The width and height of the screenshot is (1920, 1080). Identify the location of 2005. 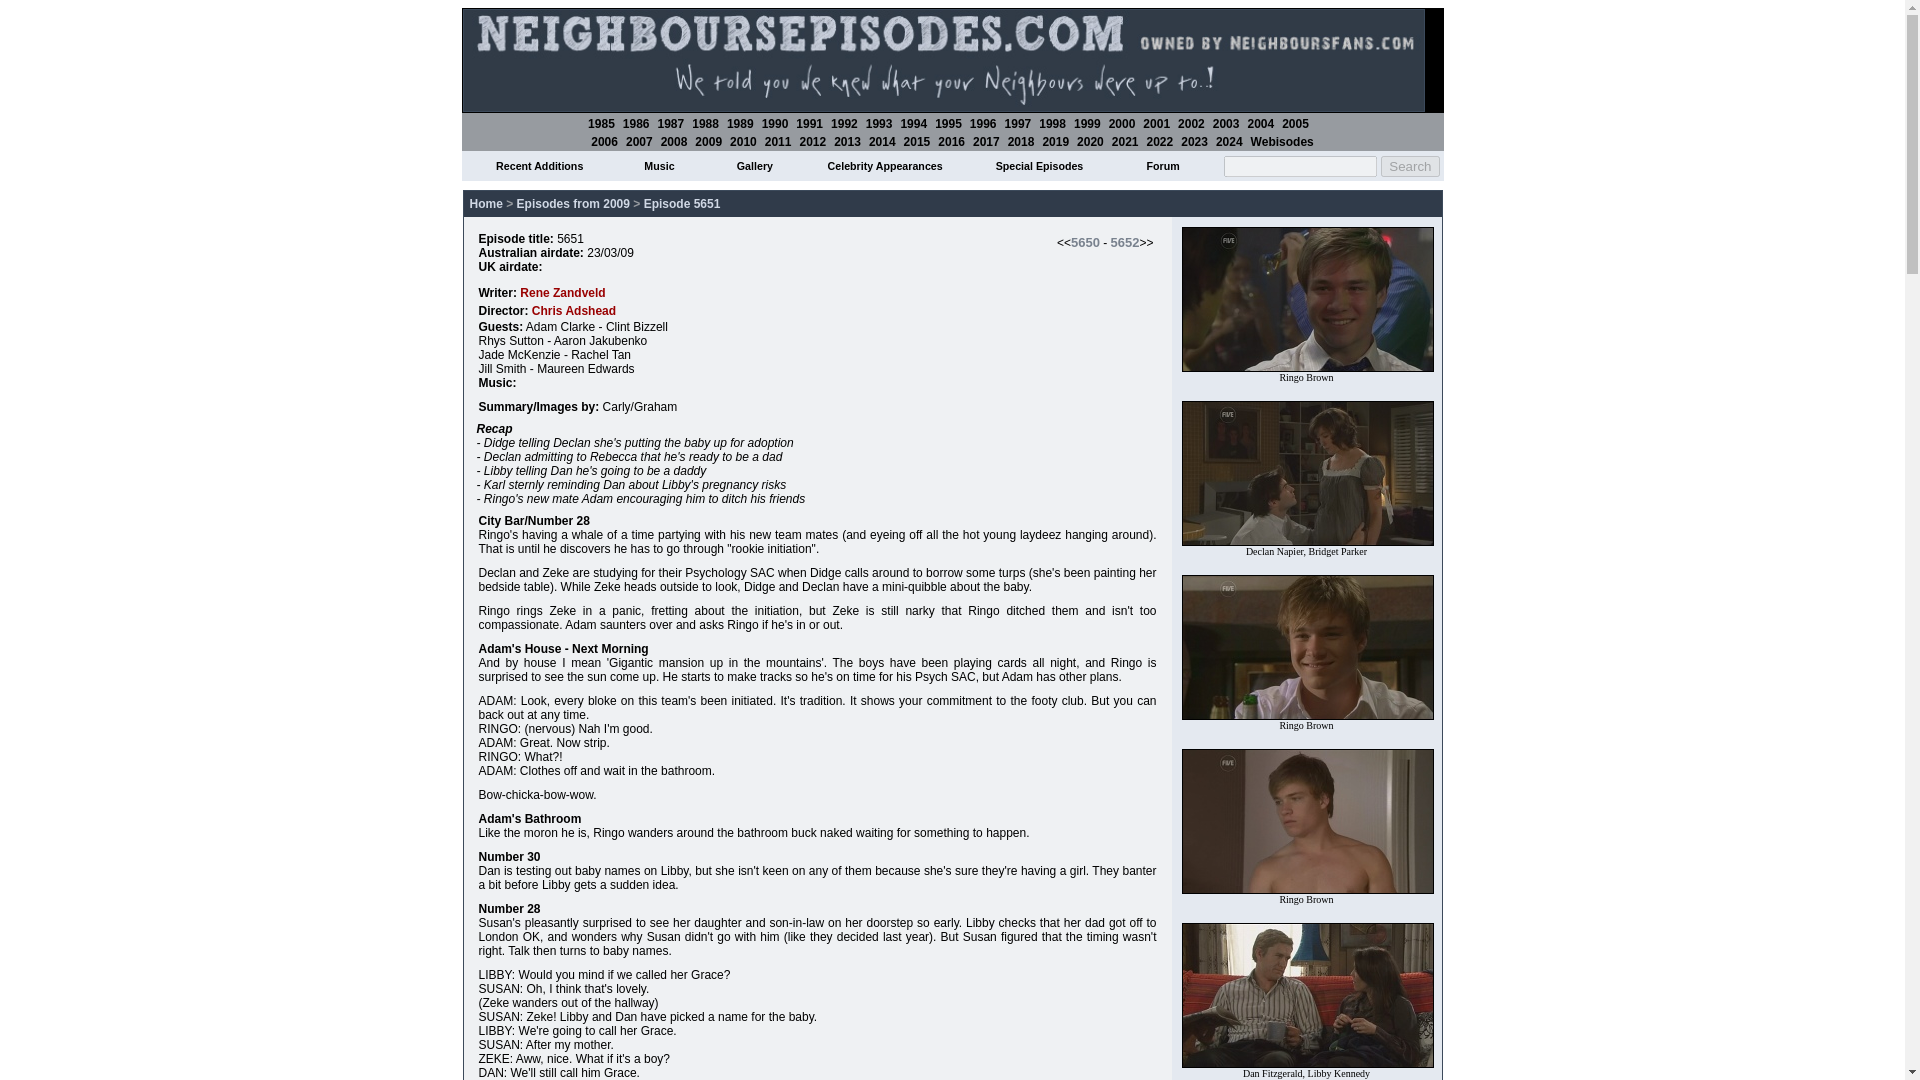
(1296, 123).